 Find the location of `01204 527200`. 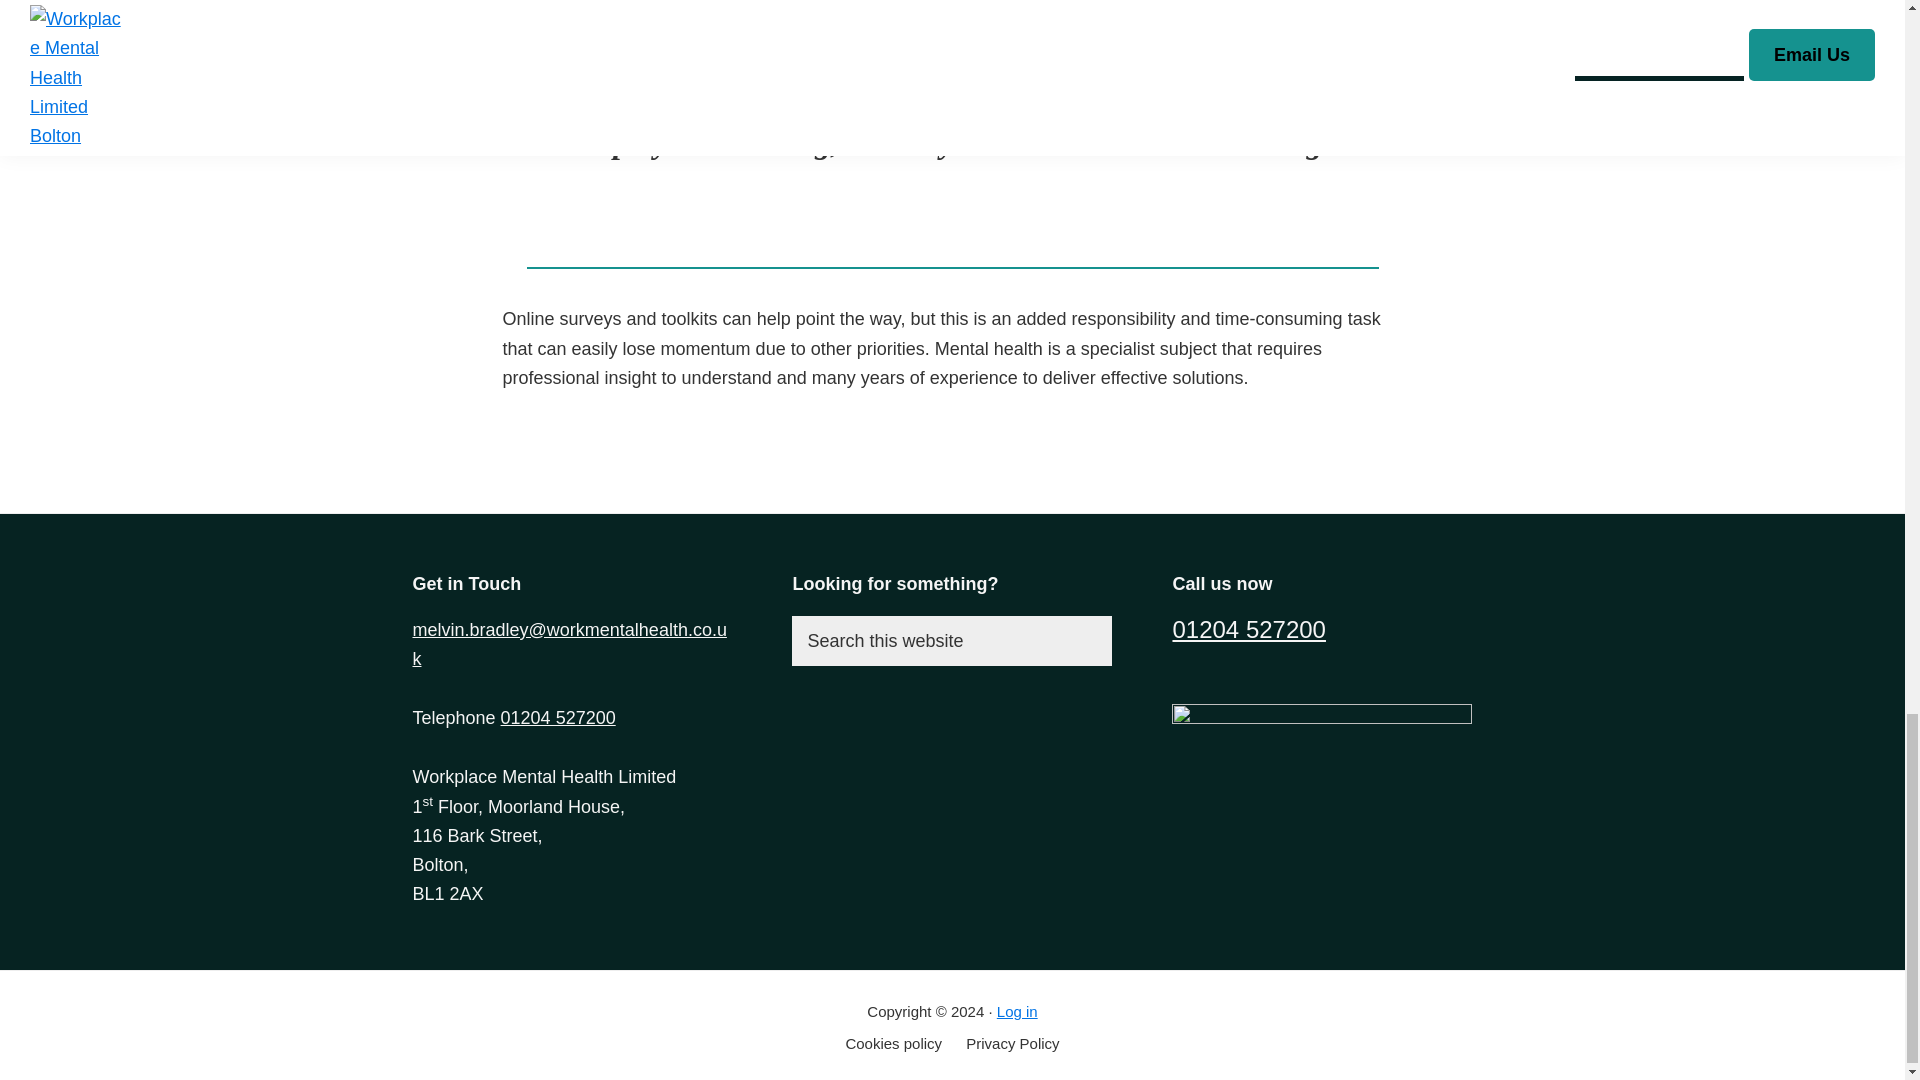

01204 527200 is located at coordinates (558, 718).